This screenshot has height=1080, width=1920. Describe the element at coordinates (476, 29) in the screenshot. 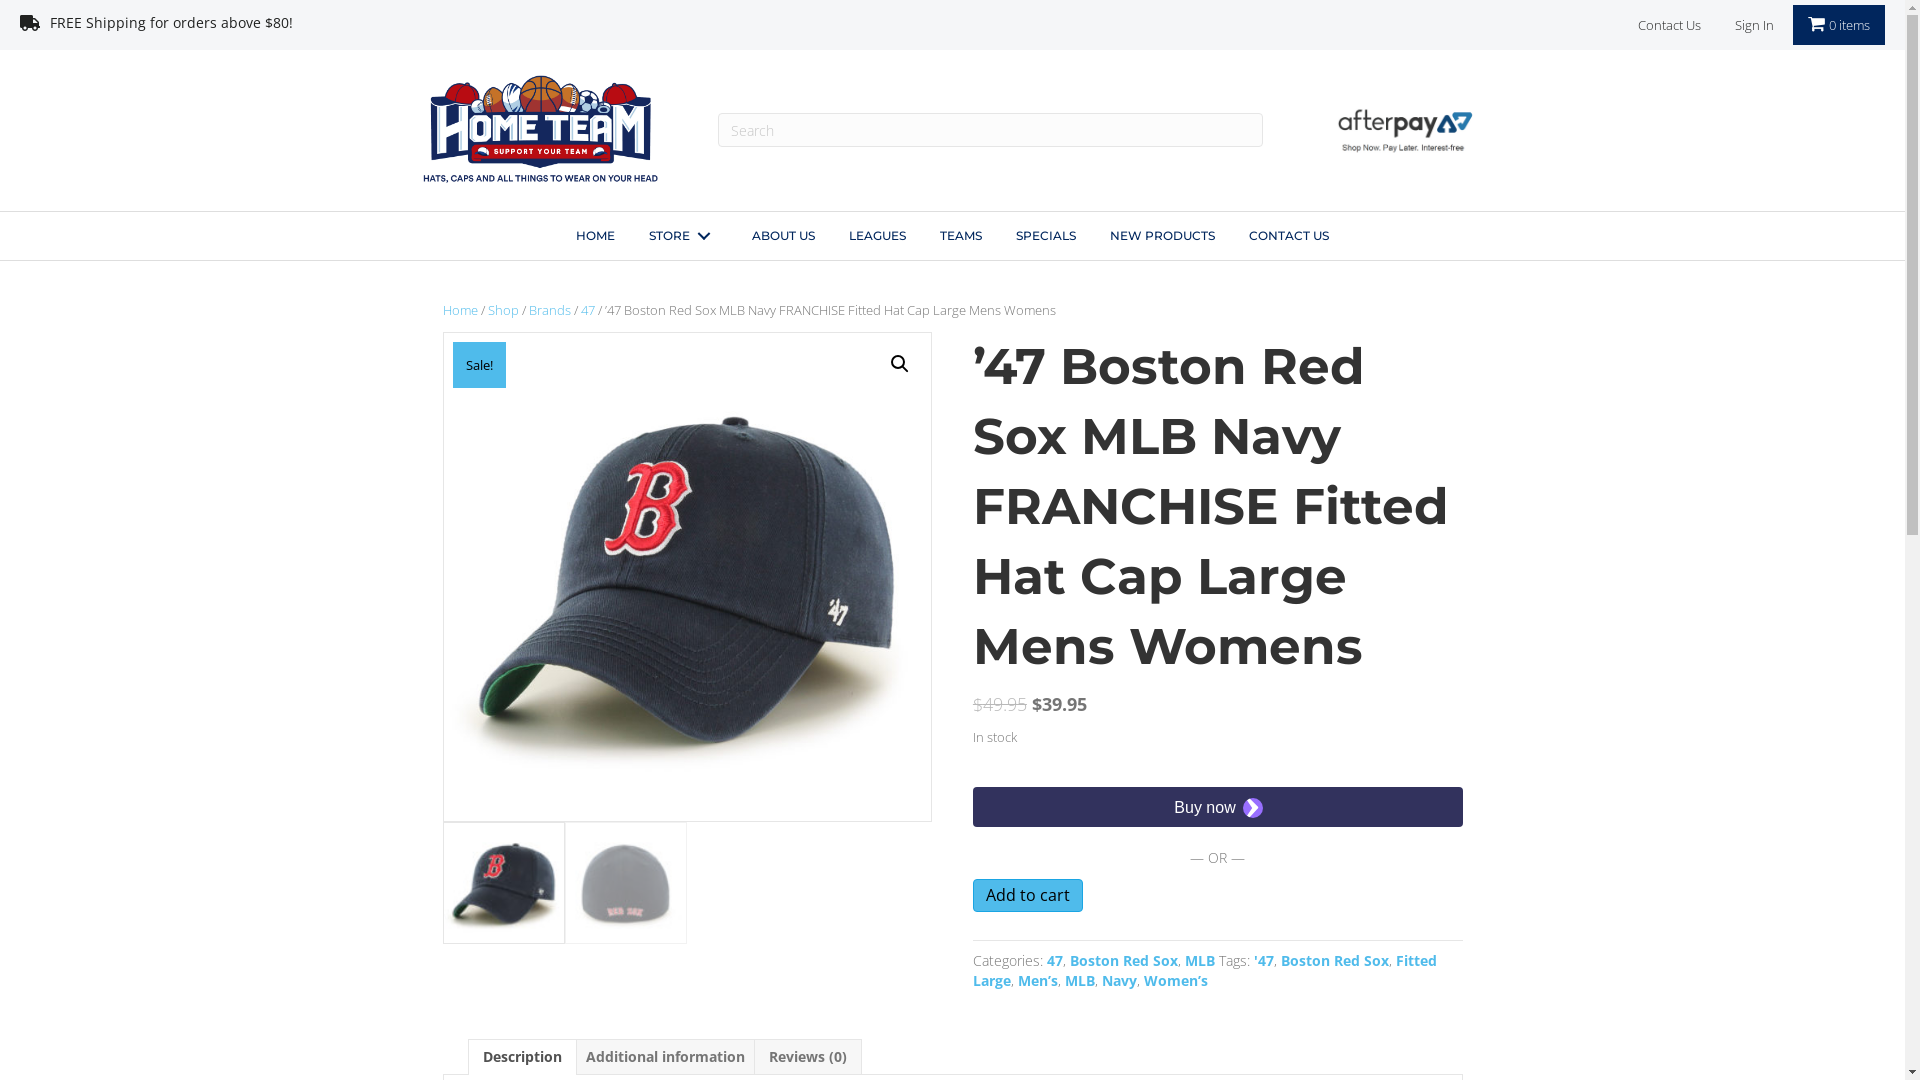

I see `FREE Shipping for orders above $80!` at that location.